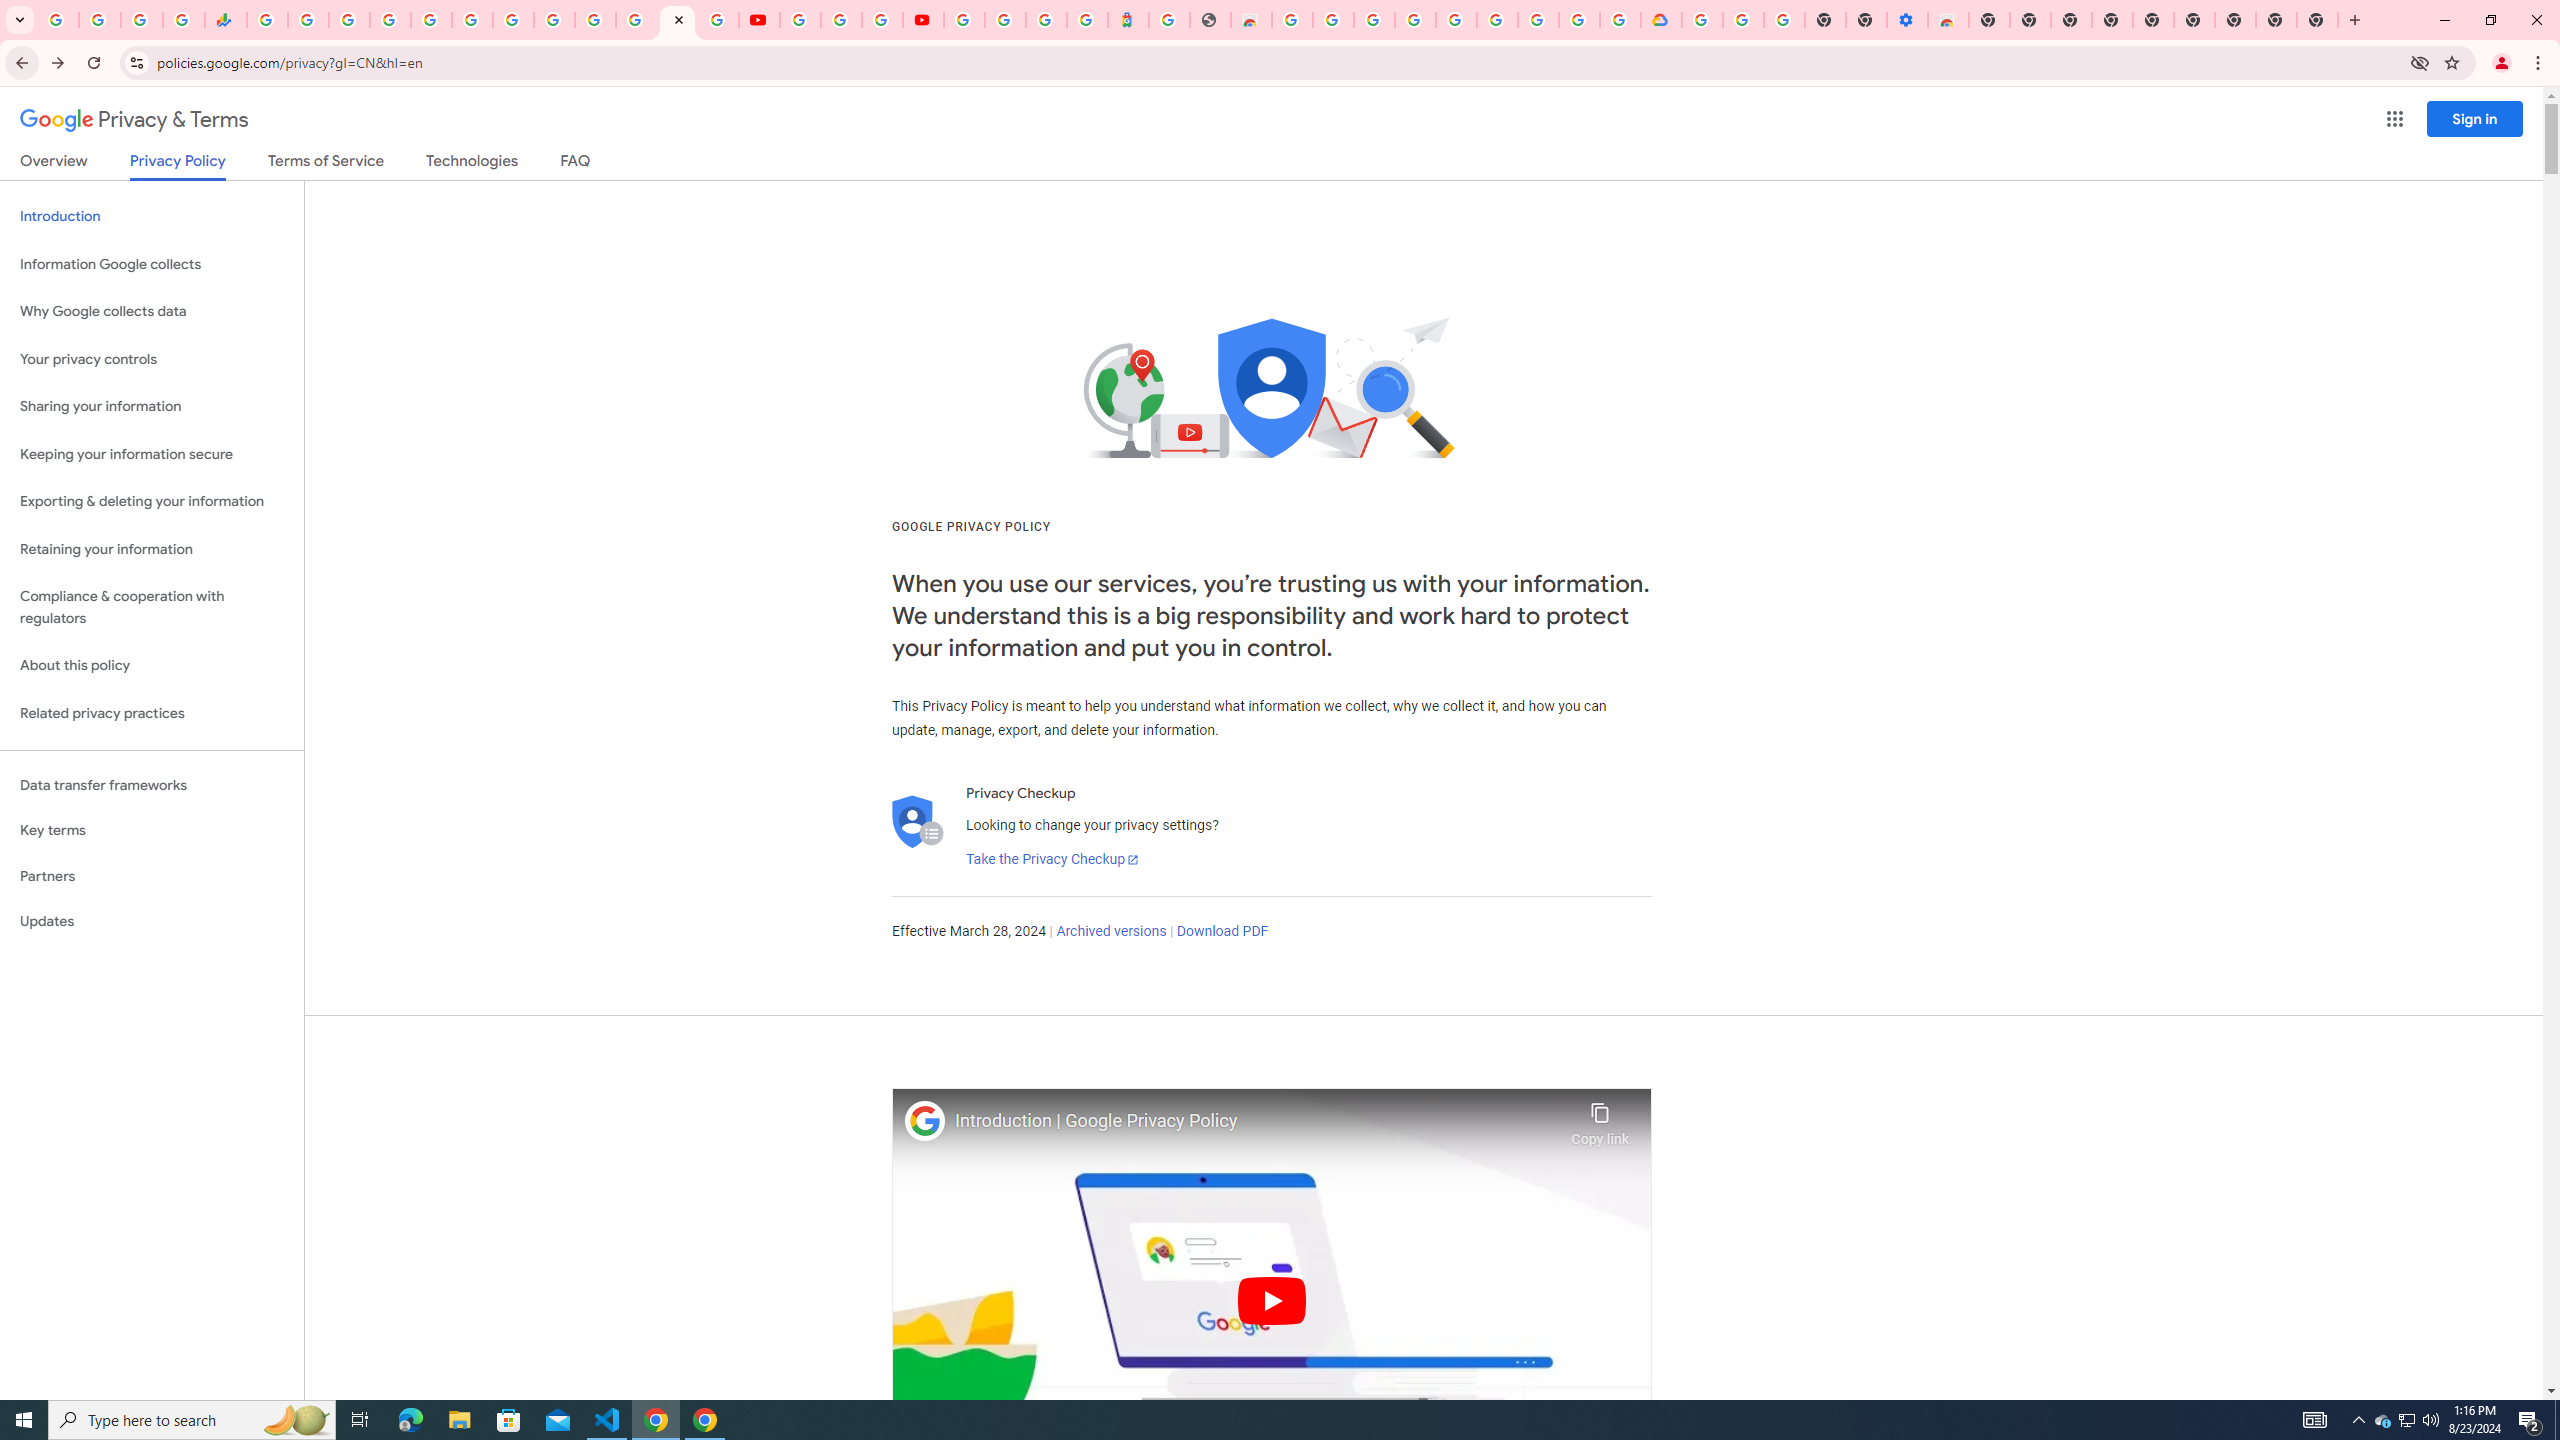 This screenshot has height=1440, width=2560. What do you see at coordinates (152, 502) in the screenshot?
I see `Exporting & deleting your information` at bounding box center [152, 502].